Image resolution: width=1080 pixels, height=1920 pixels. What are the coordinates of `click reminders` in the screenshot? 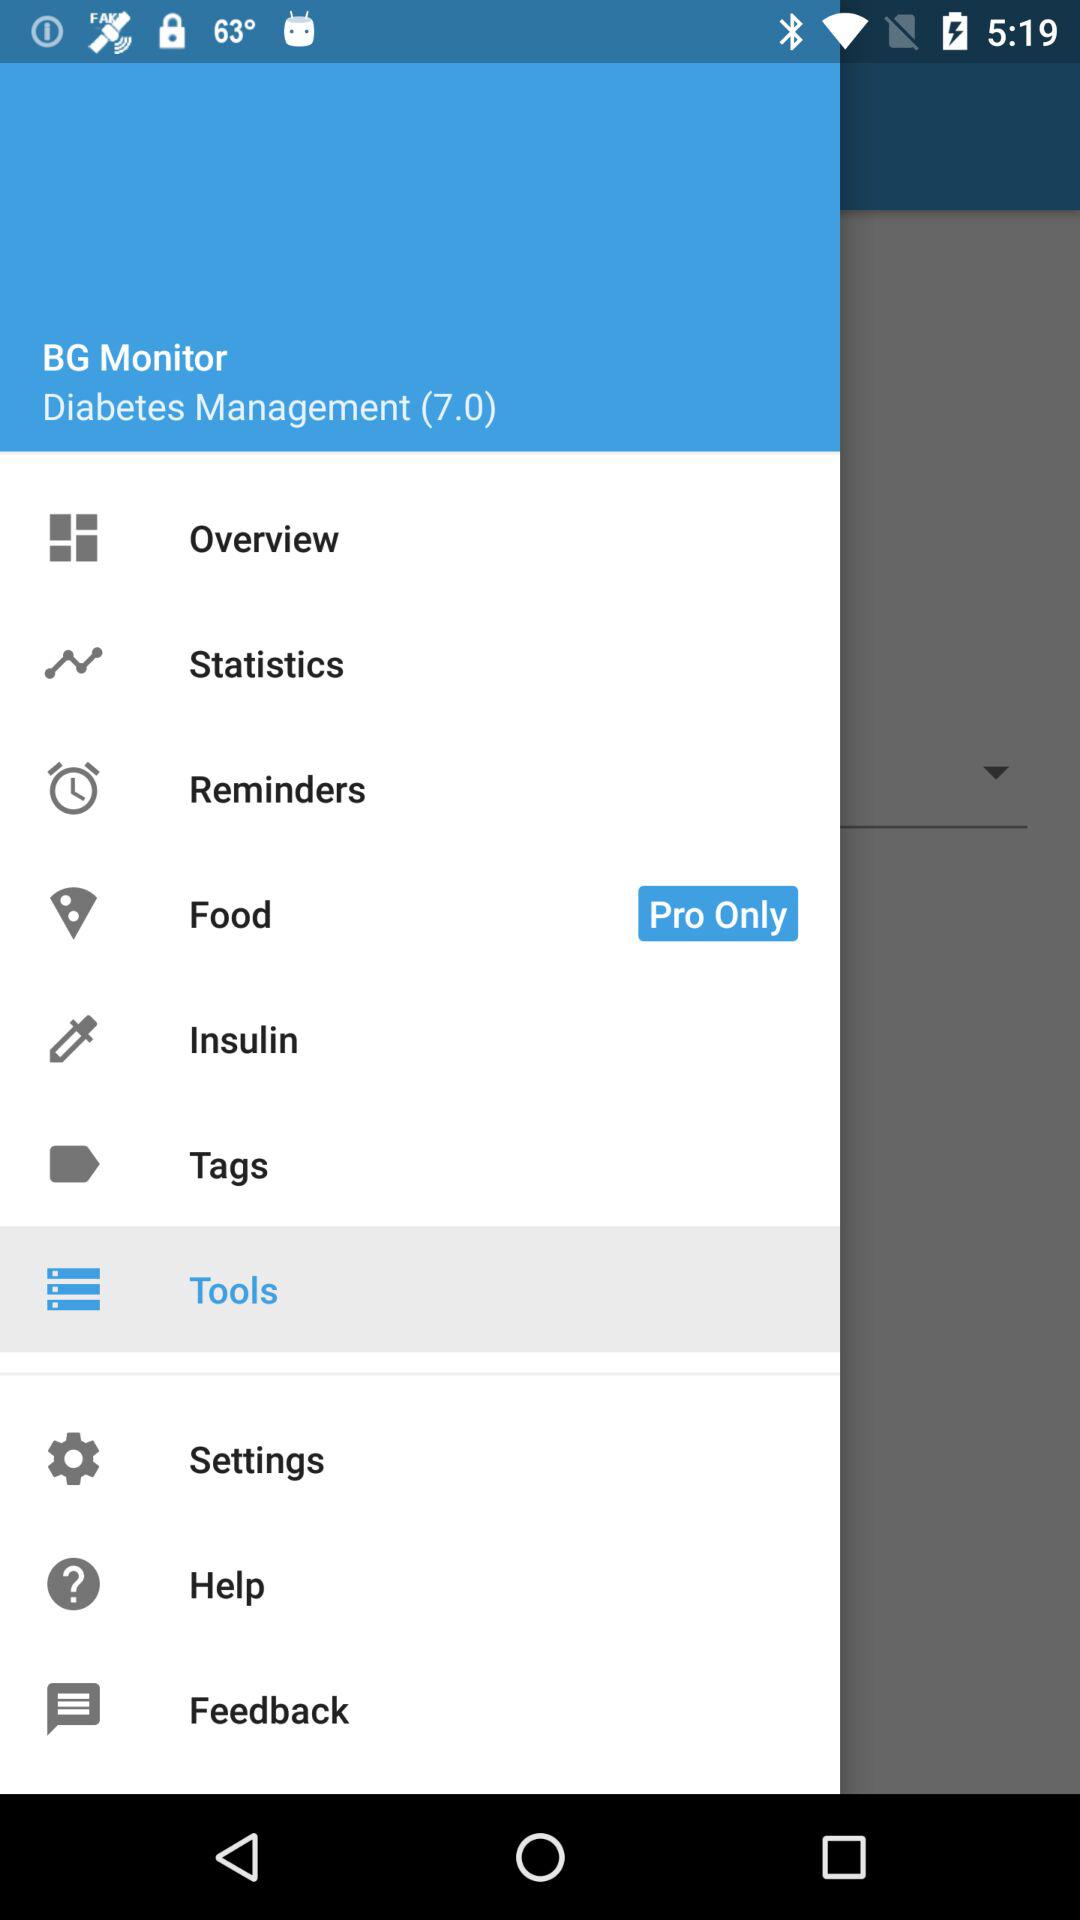 It's located at (286, 784).